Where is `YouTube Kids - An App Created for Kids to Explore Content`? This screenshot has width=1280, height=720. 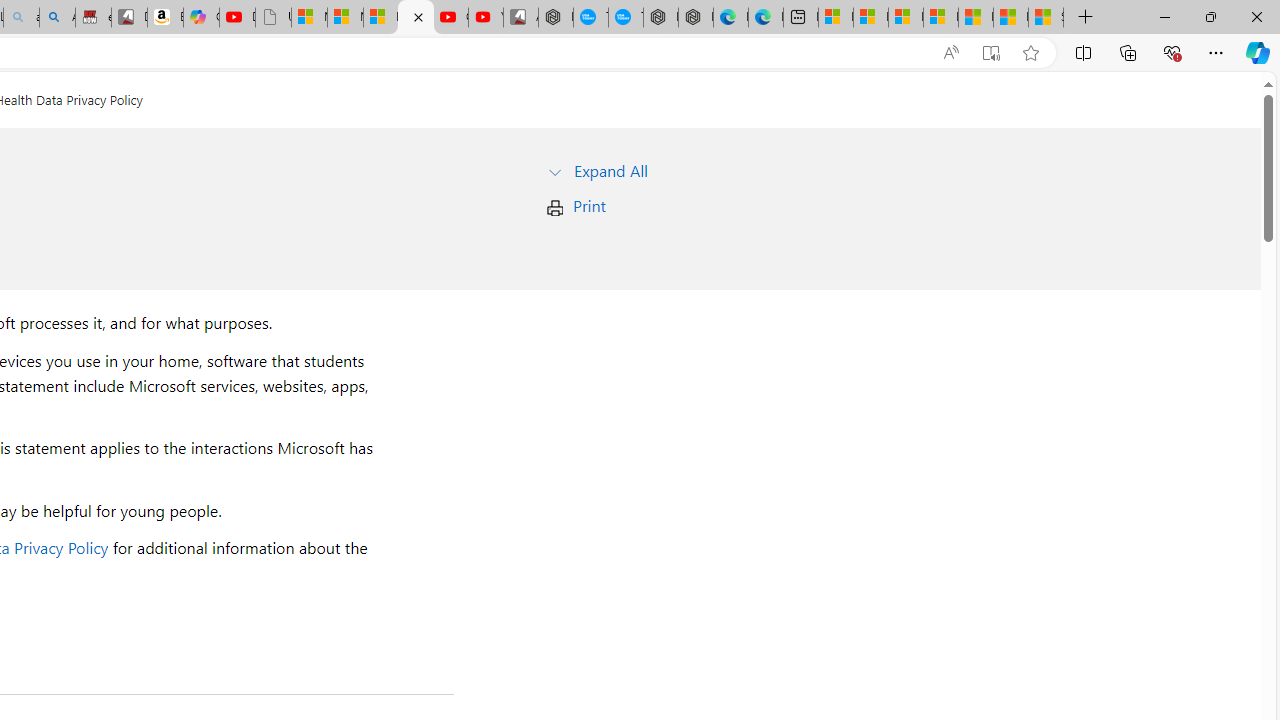
YouTube Kids - An App Created for Kids to Explore Content is located at coordinates (486, 18).